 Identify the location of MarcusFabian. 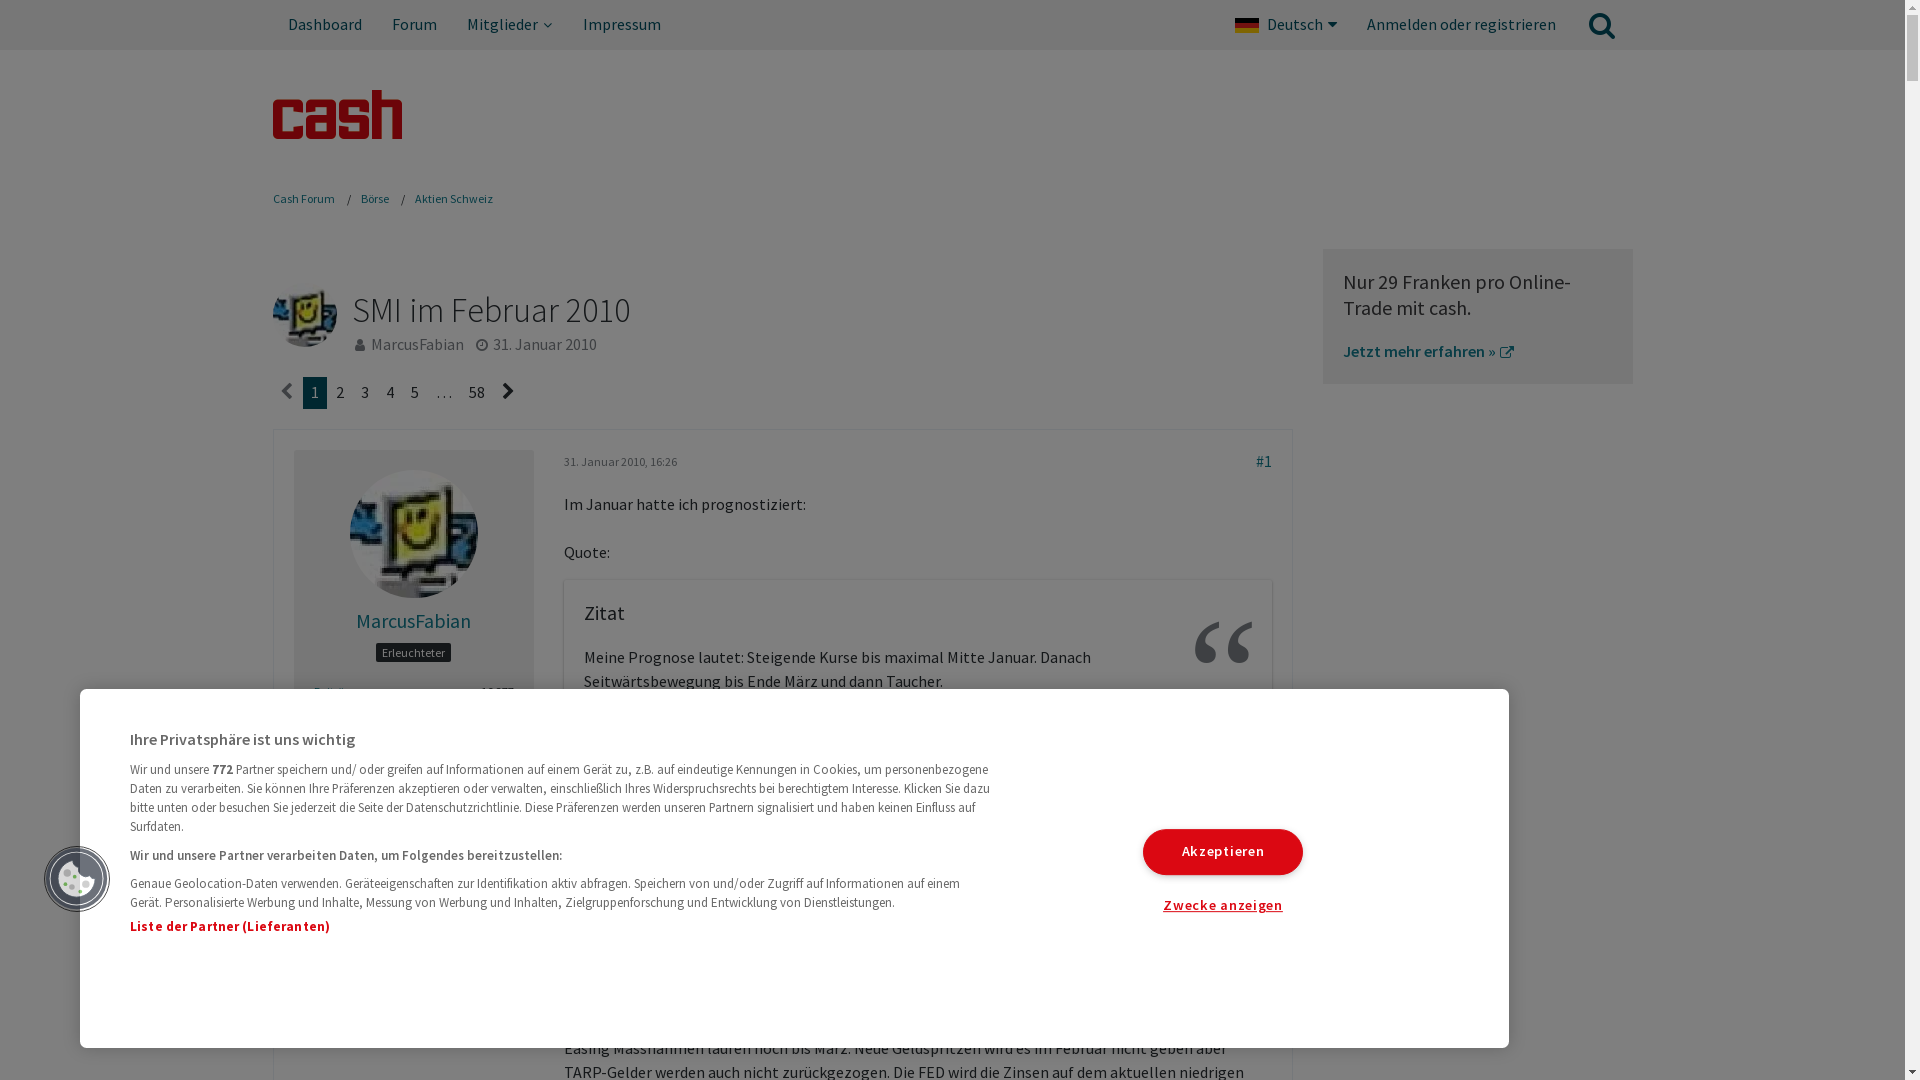
(414, 621).